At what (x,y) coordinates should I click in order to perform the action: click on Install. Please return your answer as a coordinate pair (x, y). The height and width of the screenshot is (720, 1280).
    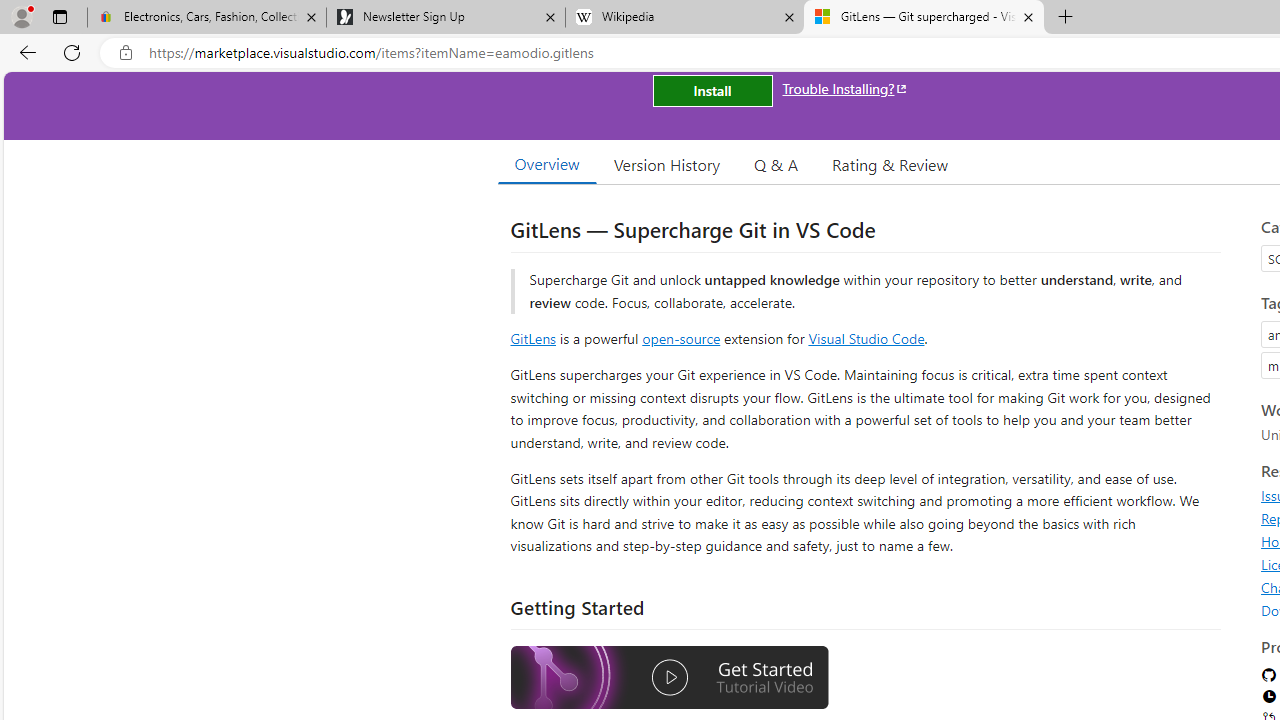
    Looking at the image, I should click on (712, 90).